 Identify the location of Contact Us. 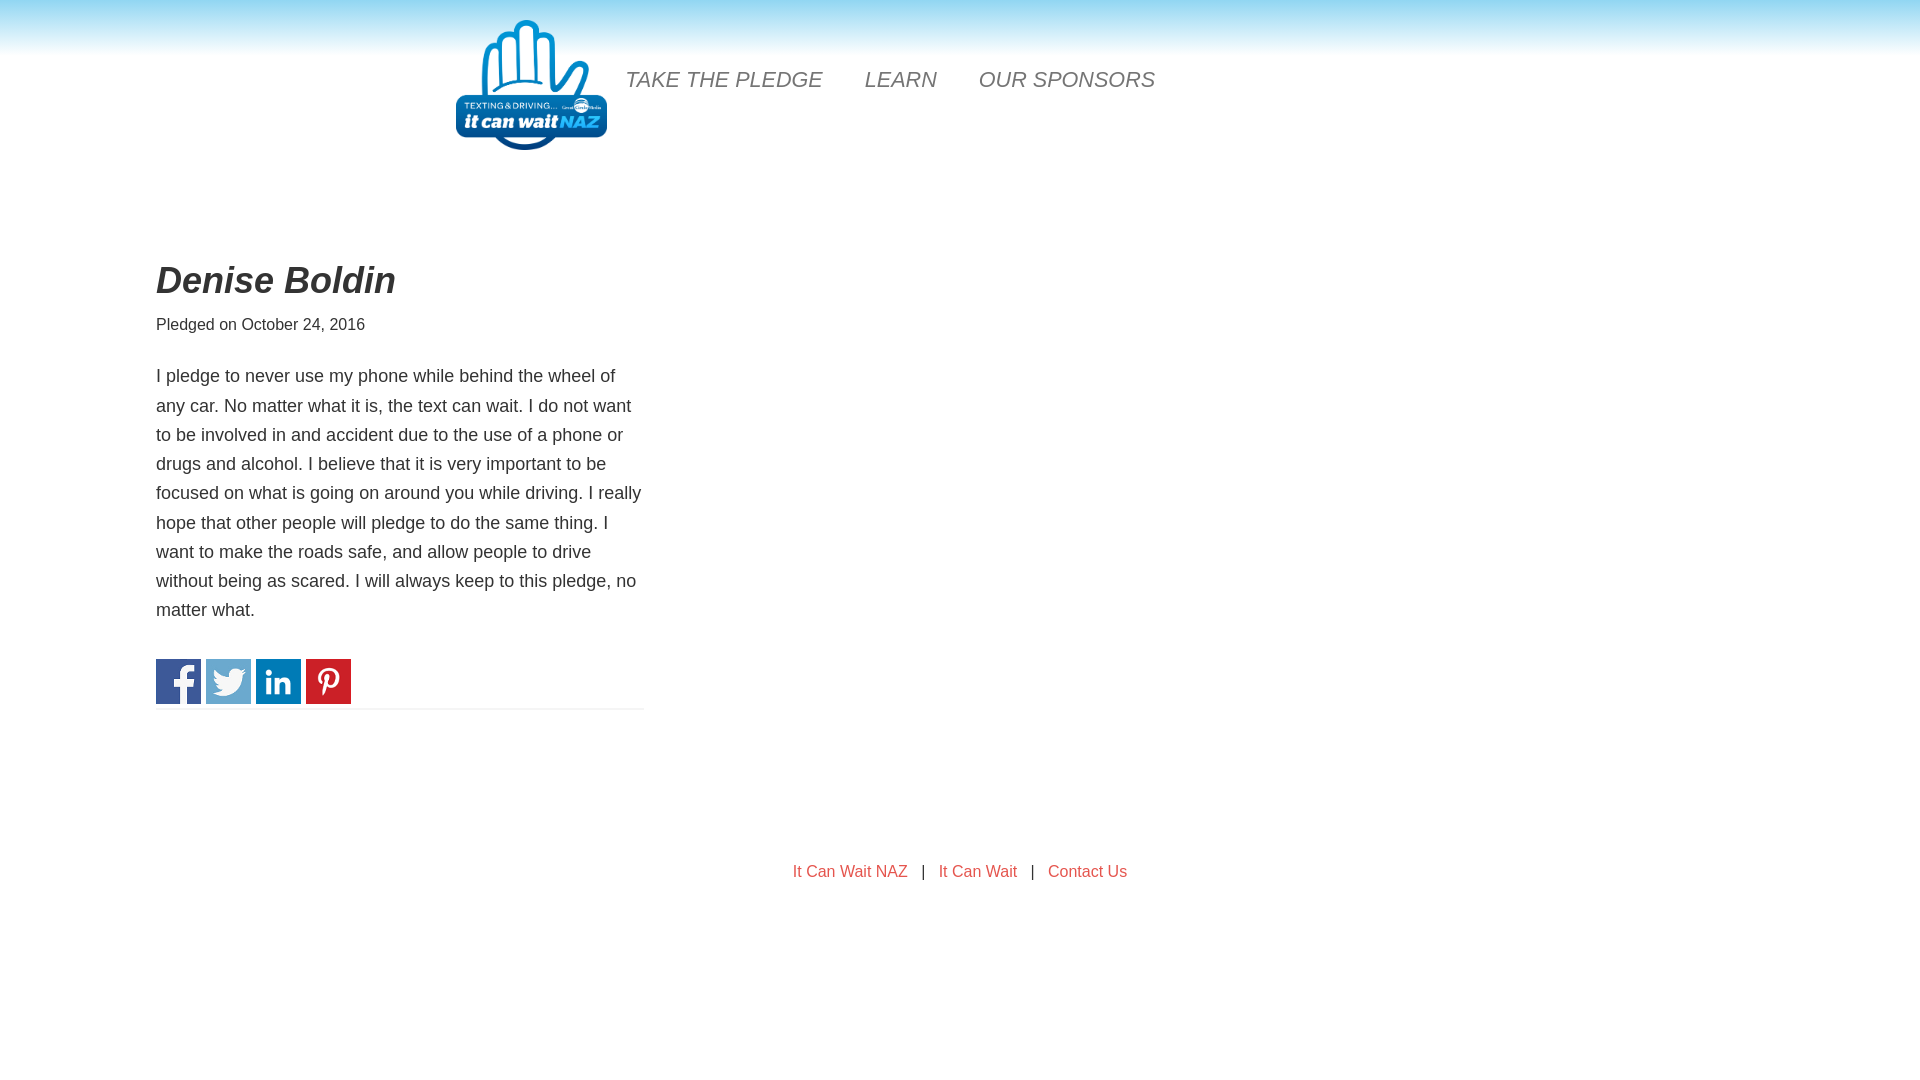
(1088, 871).